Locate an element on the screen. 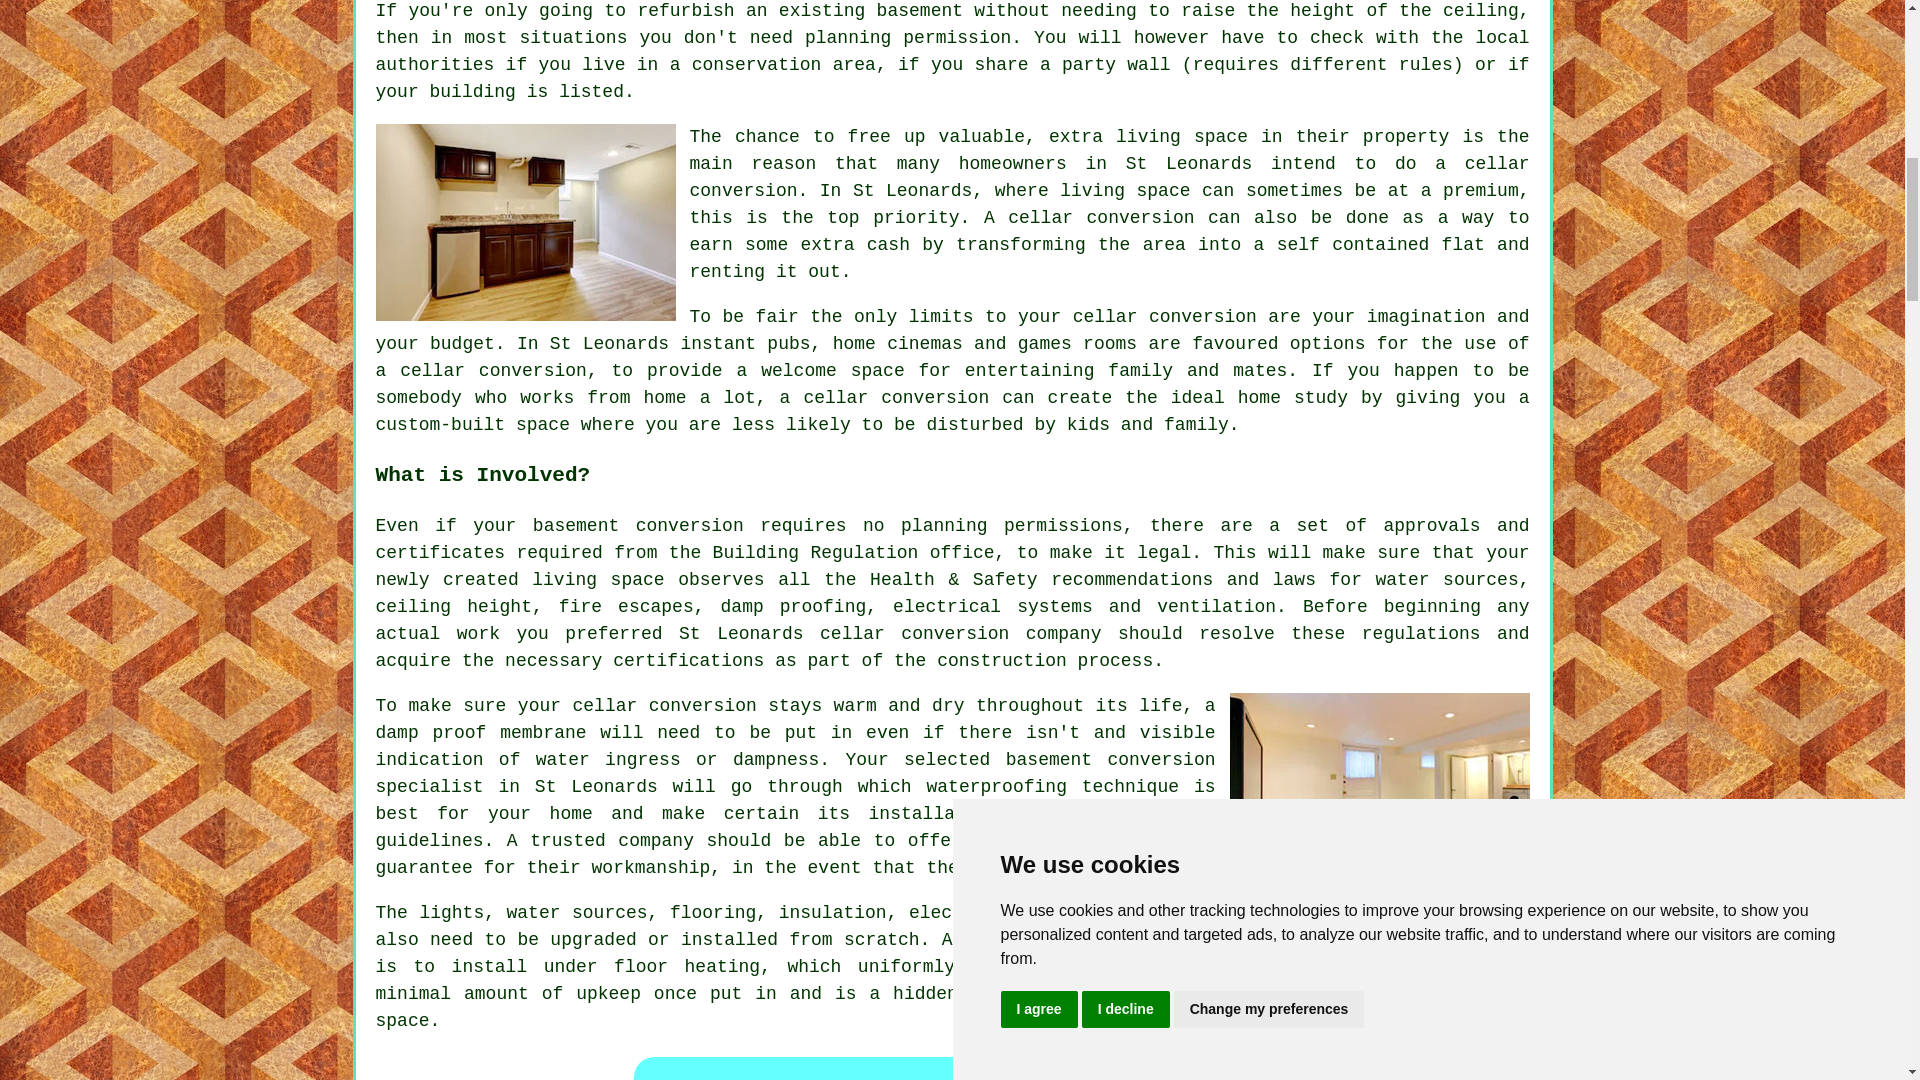  Basement Conversion St Leonards Dorset is located at coordinates (1380, 790).